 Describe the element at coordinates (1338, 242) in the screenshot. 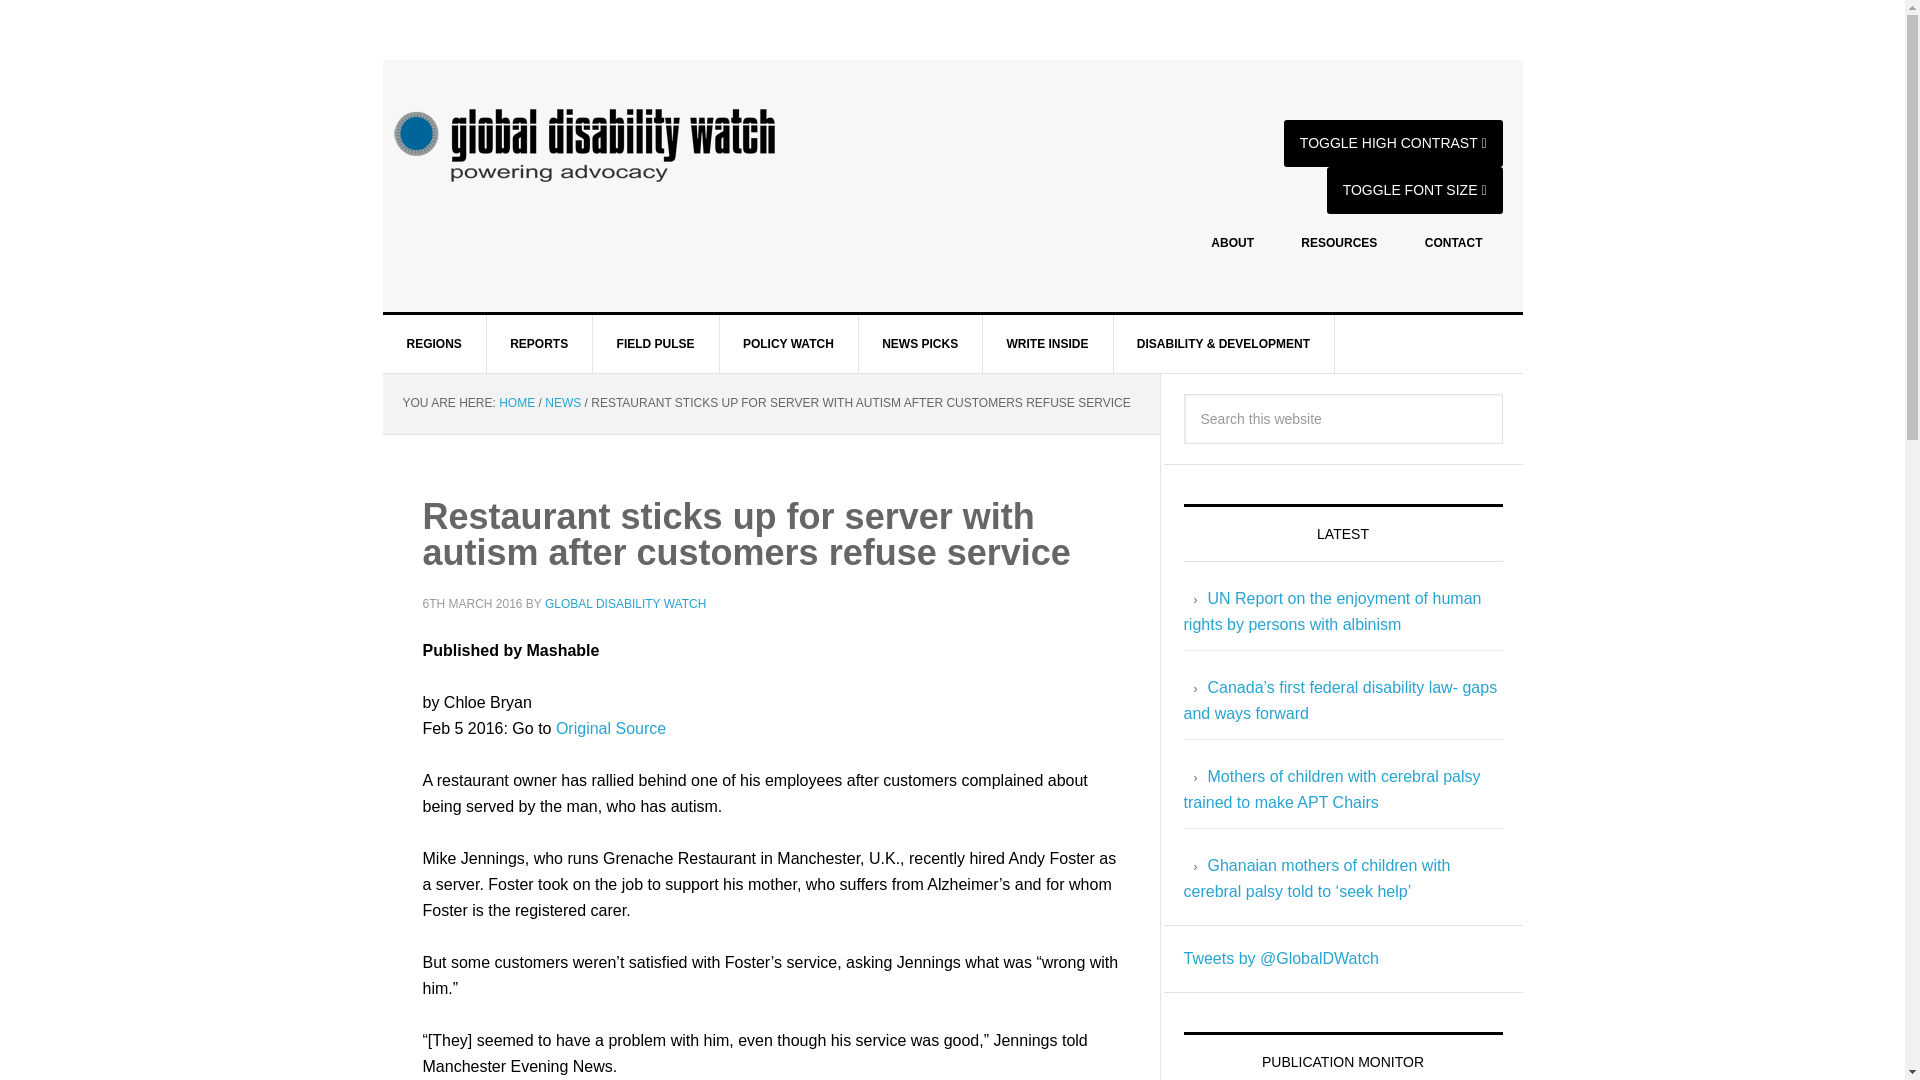

I see `RESOURCES` at that location.